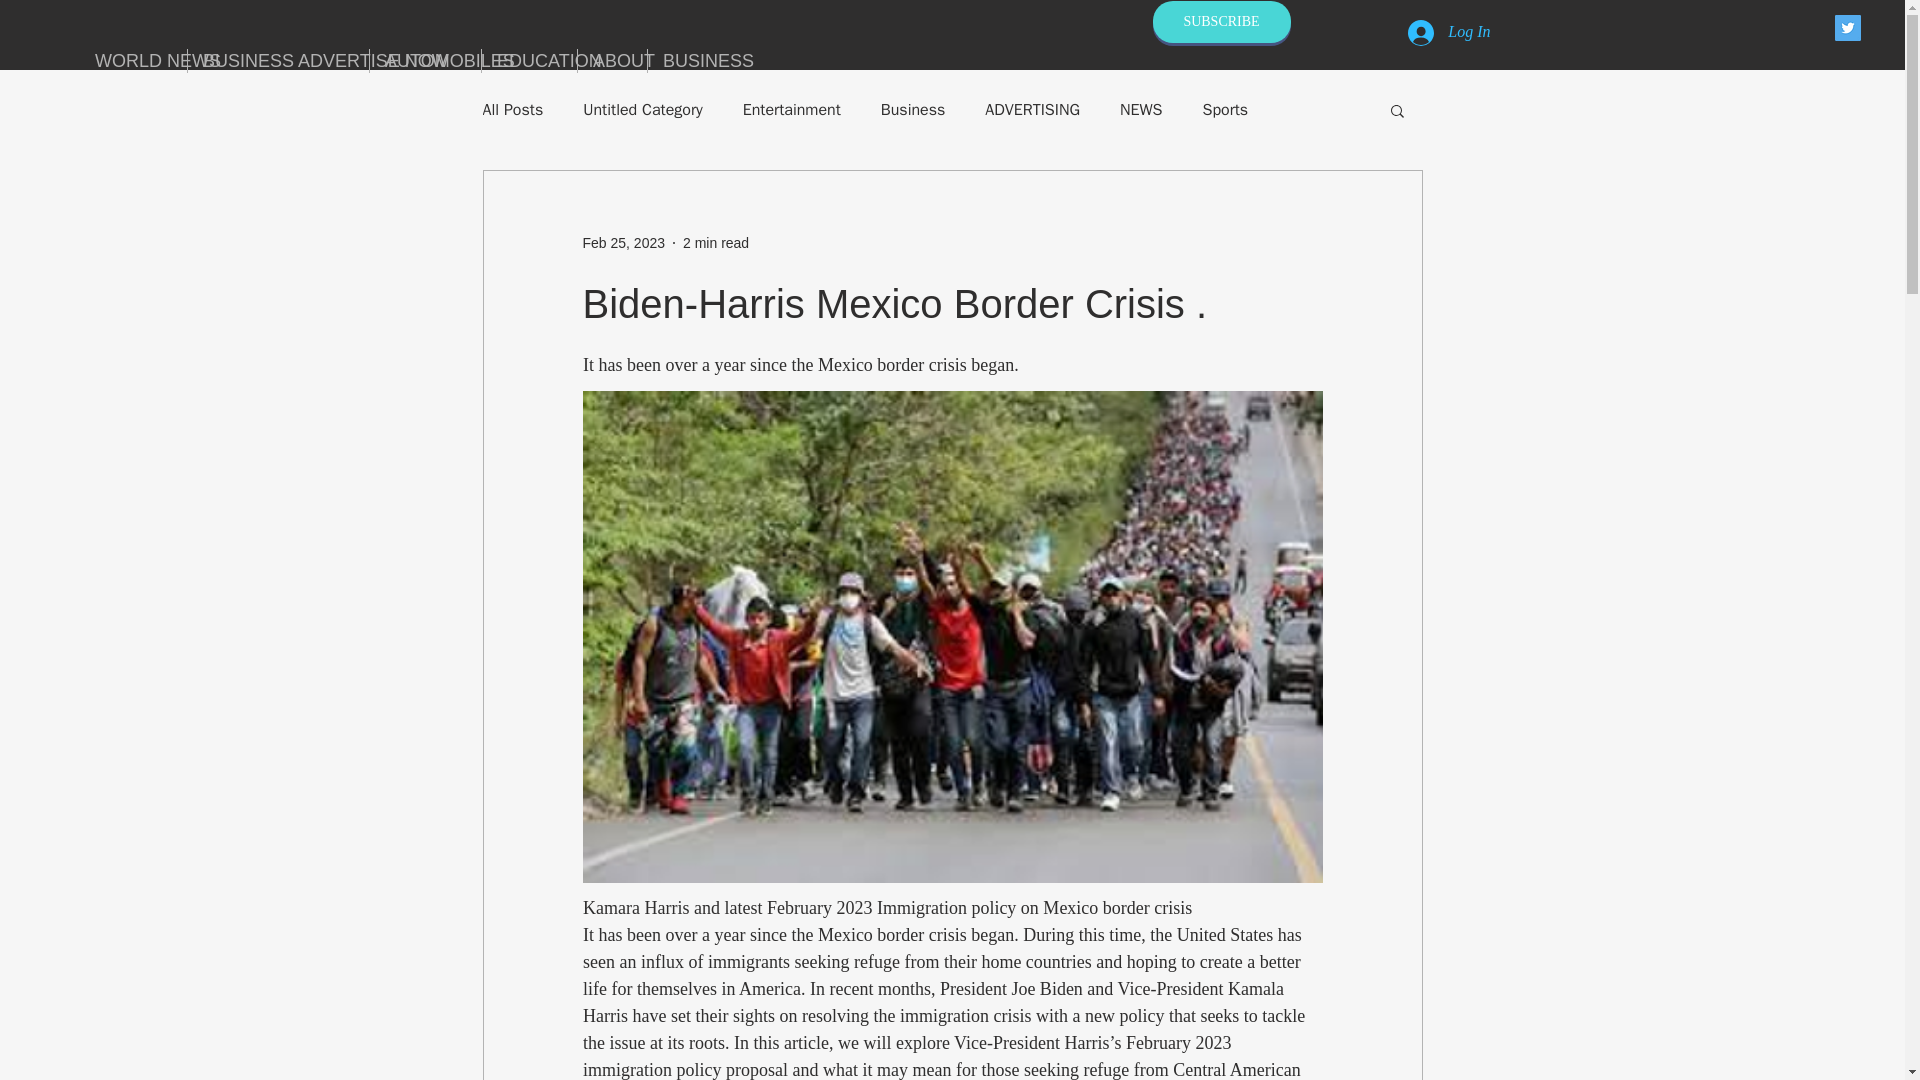 Image resolution: width=1920 pixels, height=1080 pixels. What do you see at coordinates (792, 110) in the screenshot?
I see `Entertainment` at bounding box center [792, 110].